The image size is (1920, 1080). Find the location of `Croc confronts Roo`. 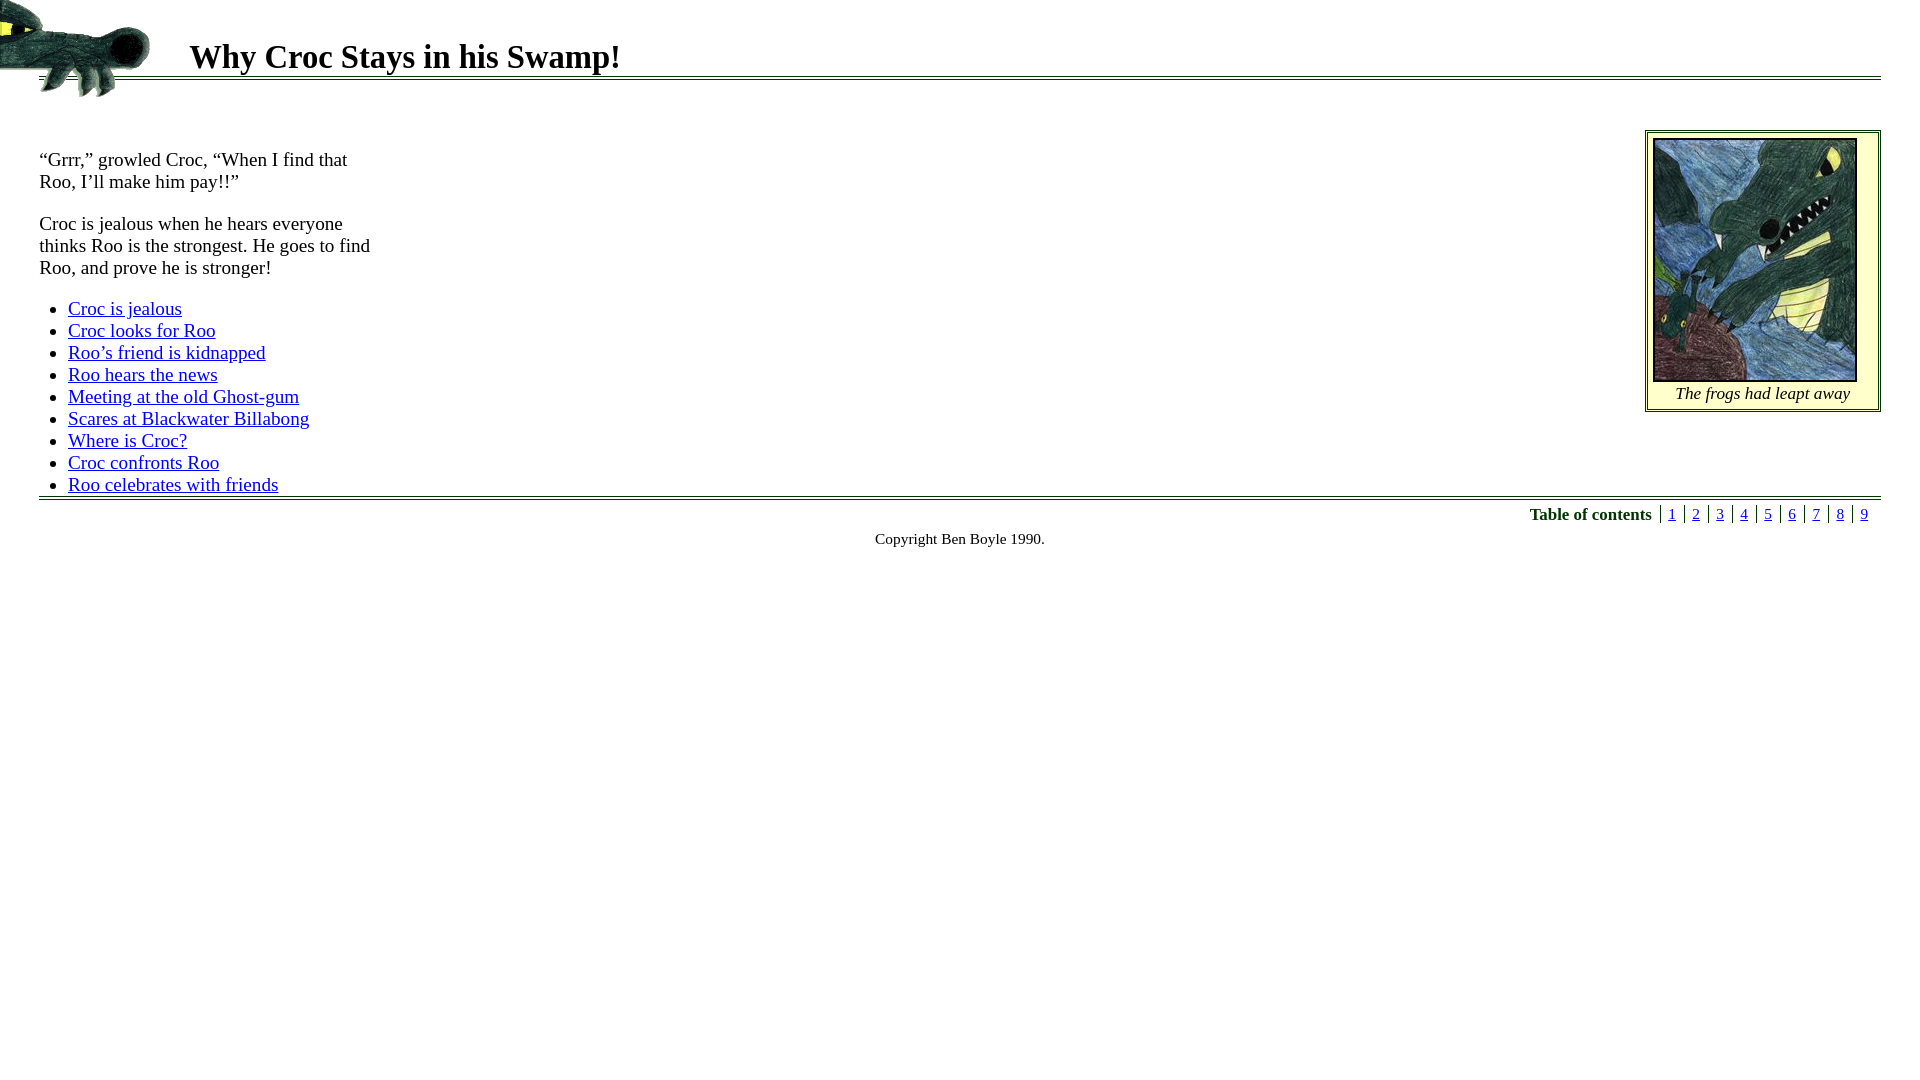

Croc confronts Roo is located at coordinates (144, 462).